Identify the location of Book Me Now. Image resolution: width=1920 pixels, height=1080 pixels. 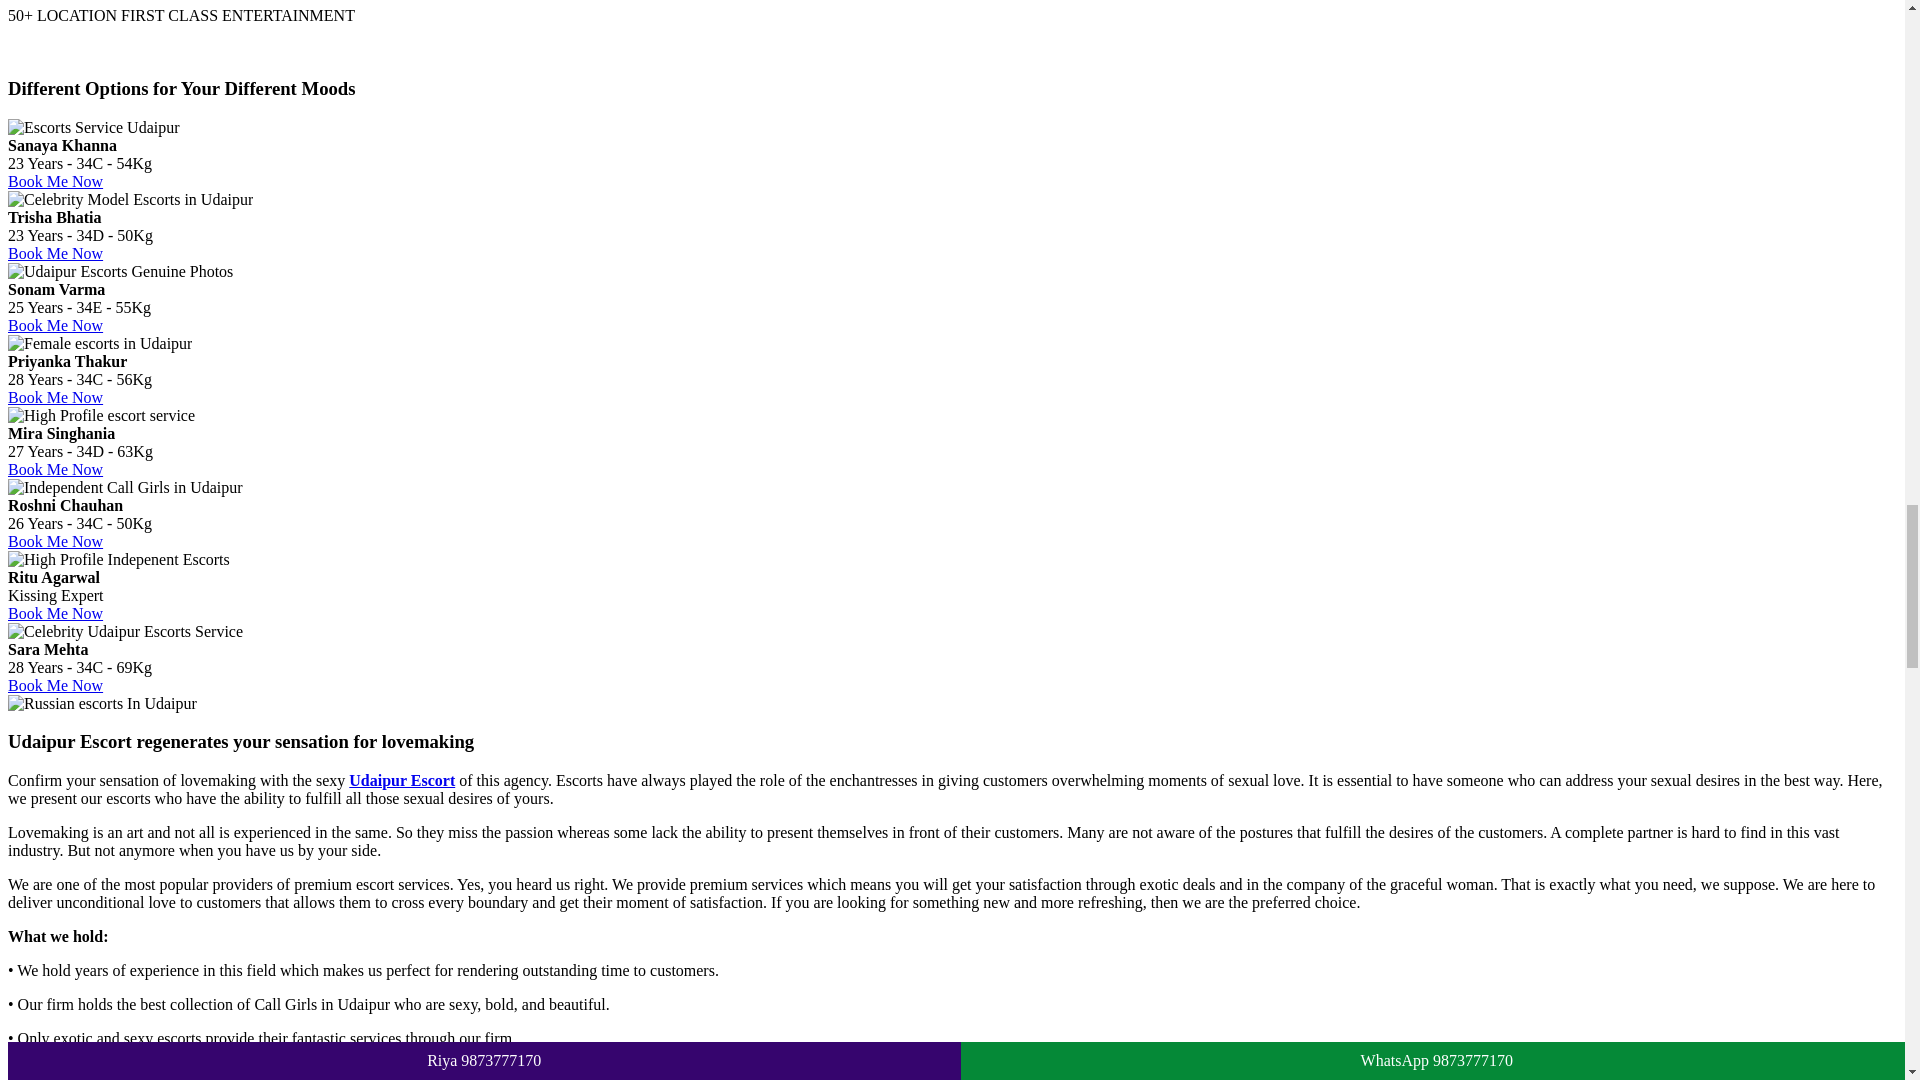
(55, 181).